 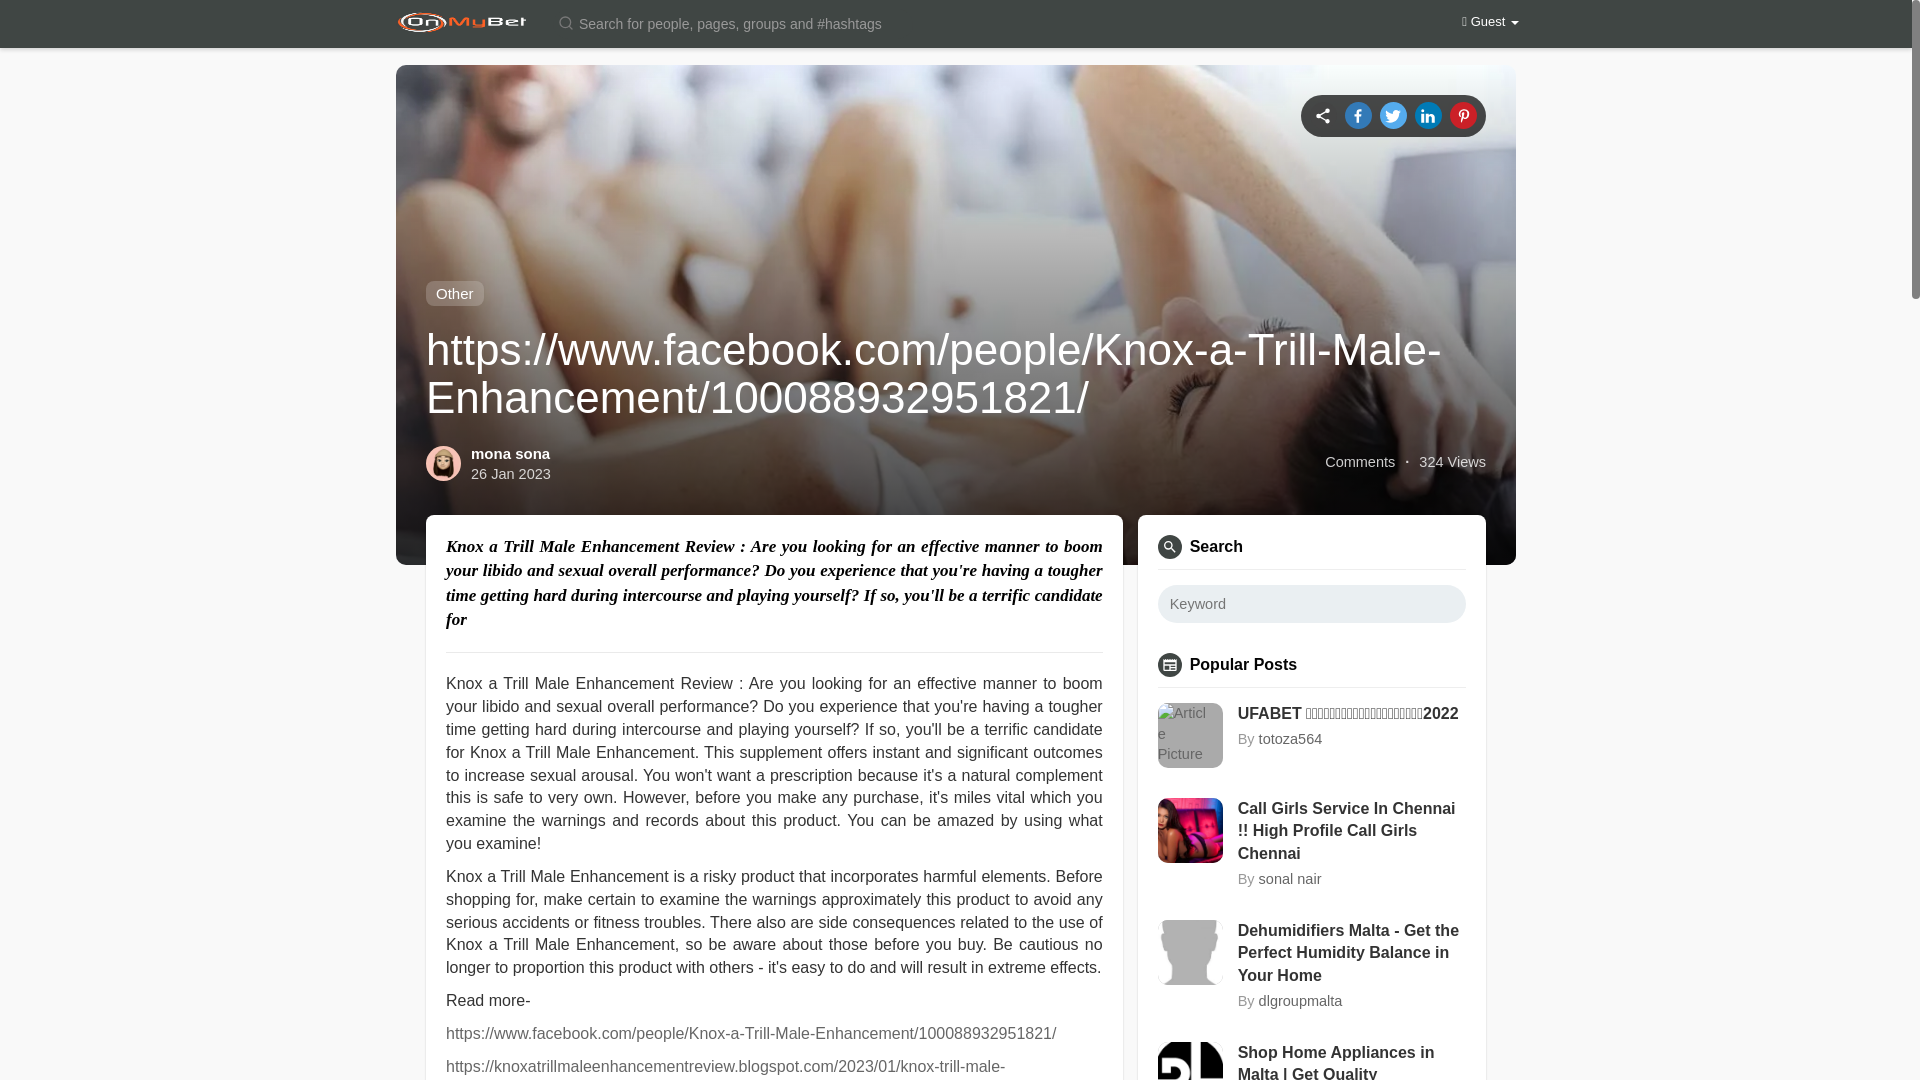 I want to click on Guest, so click(x=1490, y=22).